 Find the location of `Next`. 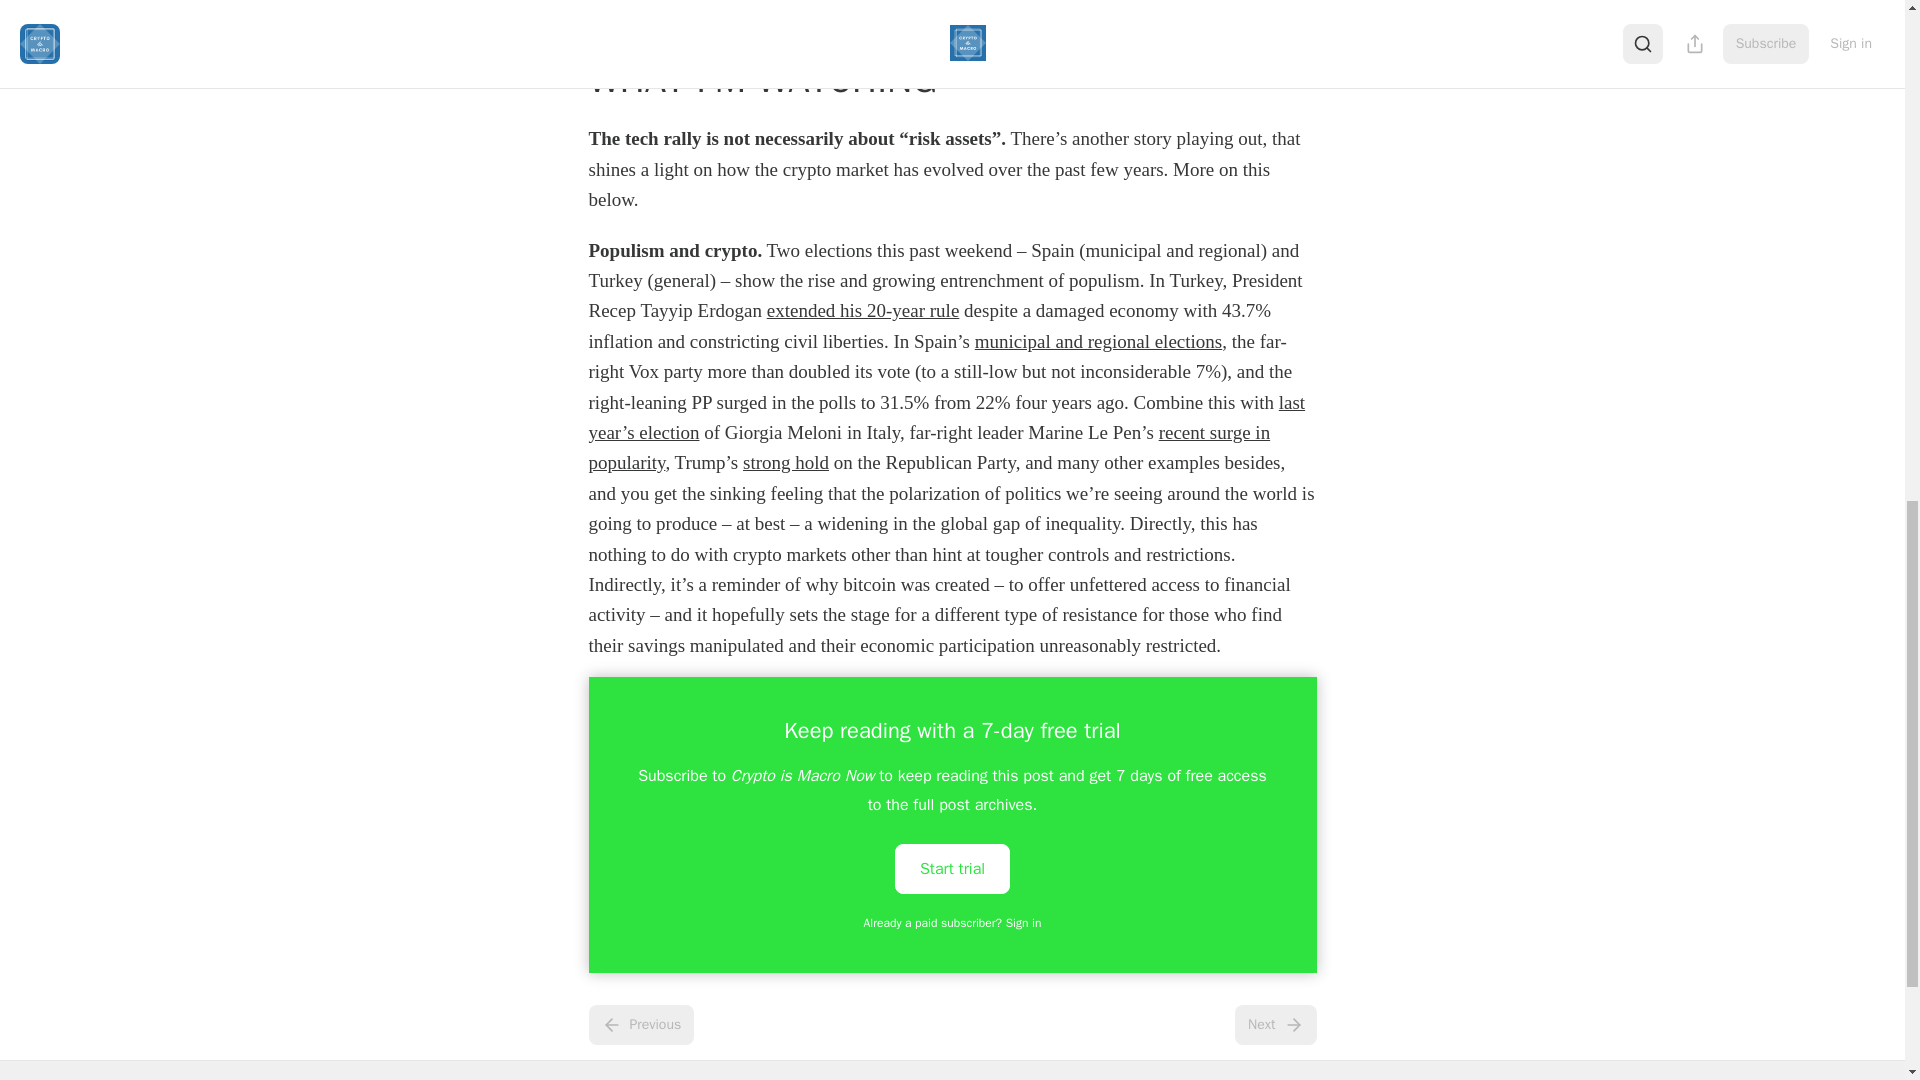

Next is located at coordinates (1274, 1025).